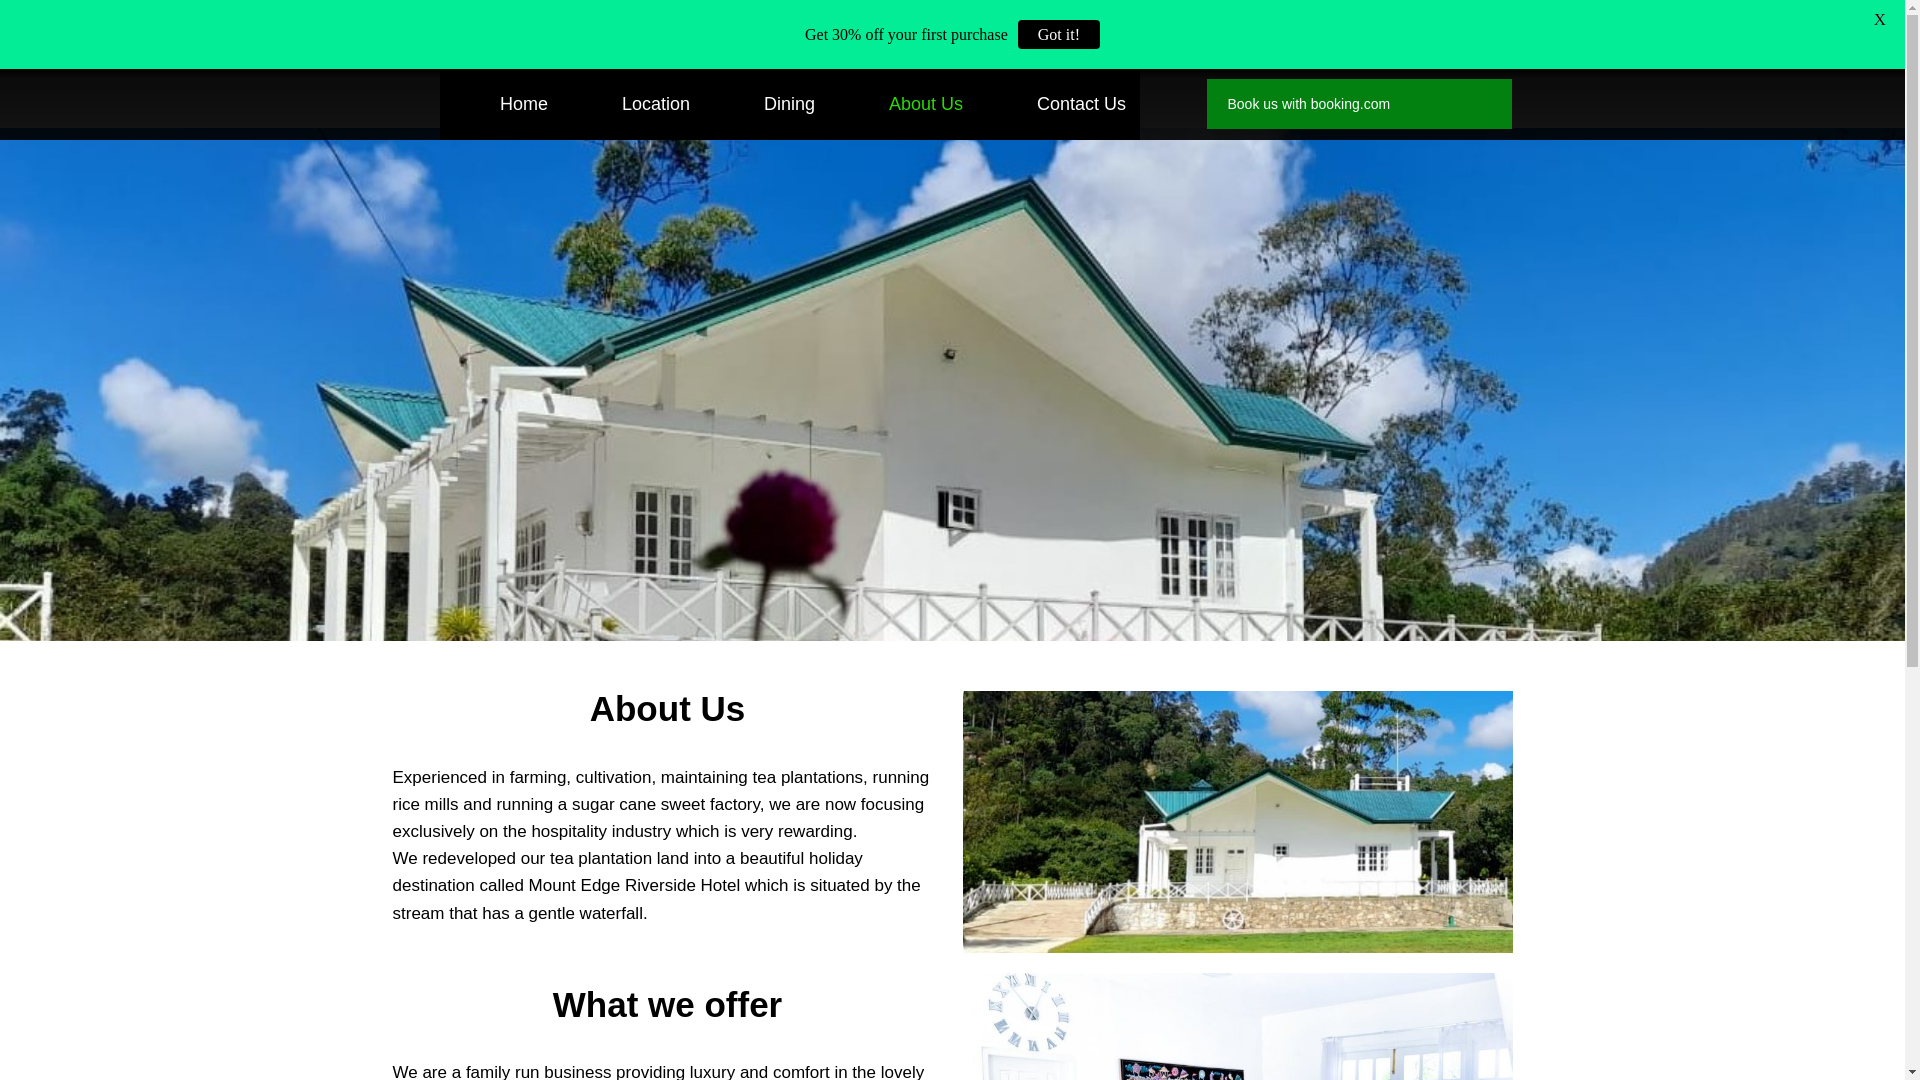 This screenshot has width=1920, height=1080. I want to click on Home, so click(500, 104).